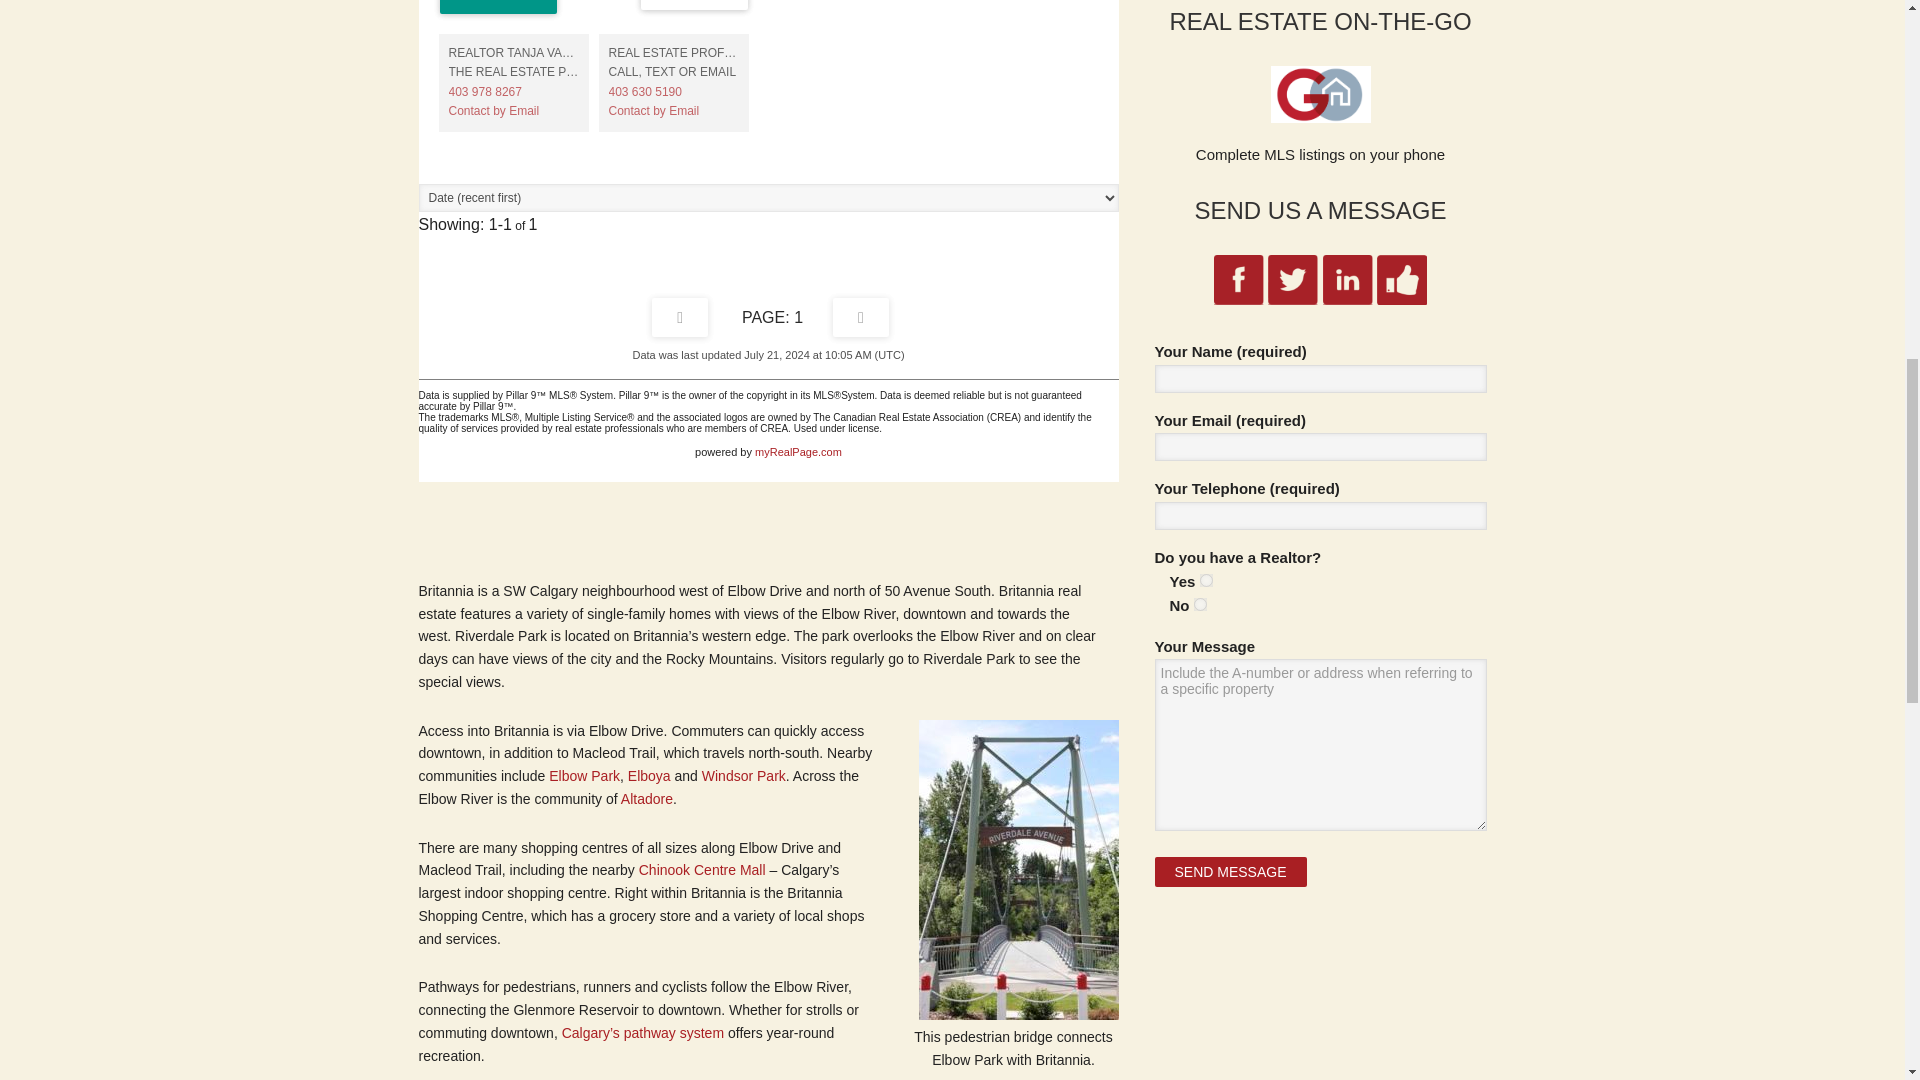  Describe the element at coordinates (1229, 872) in the screenshot. I see `Send Message` at that location.